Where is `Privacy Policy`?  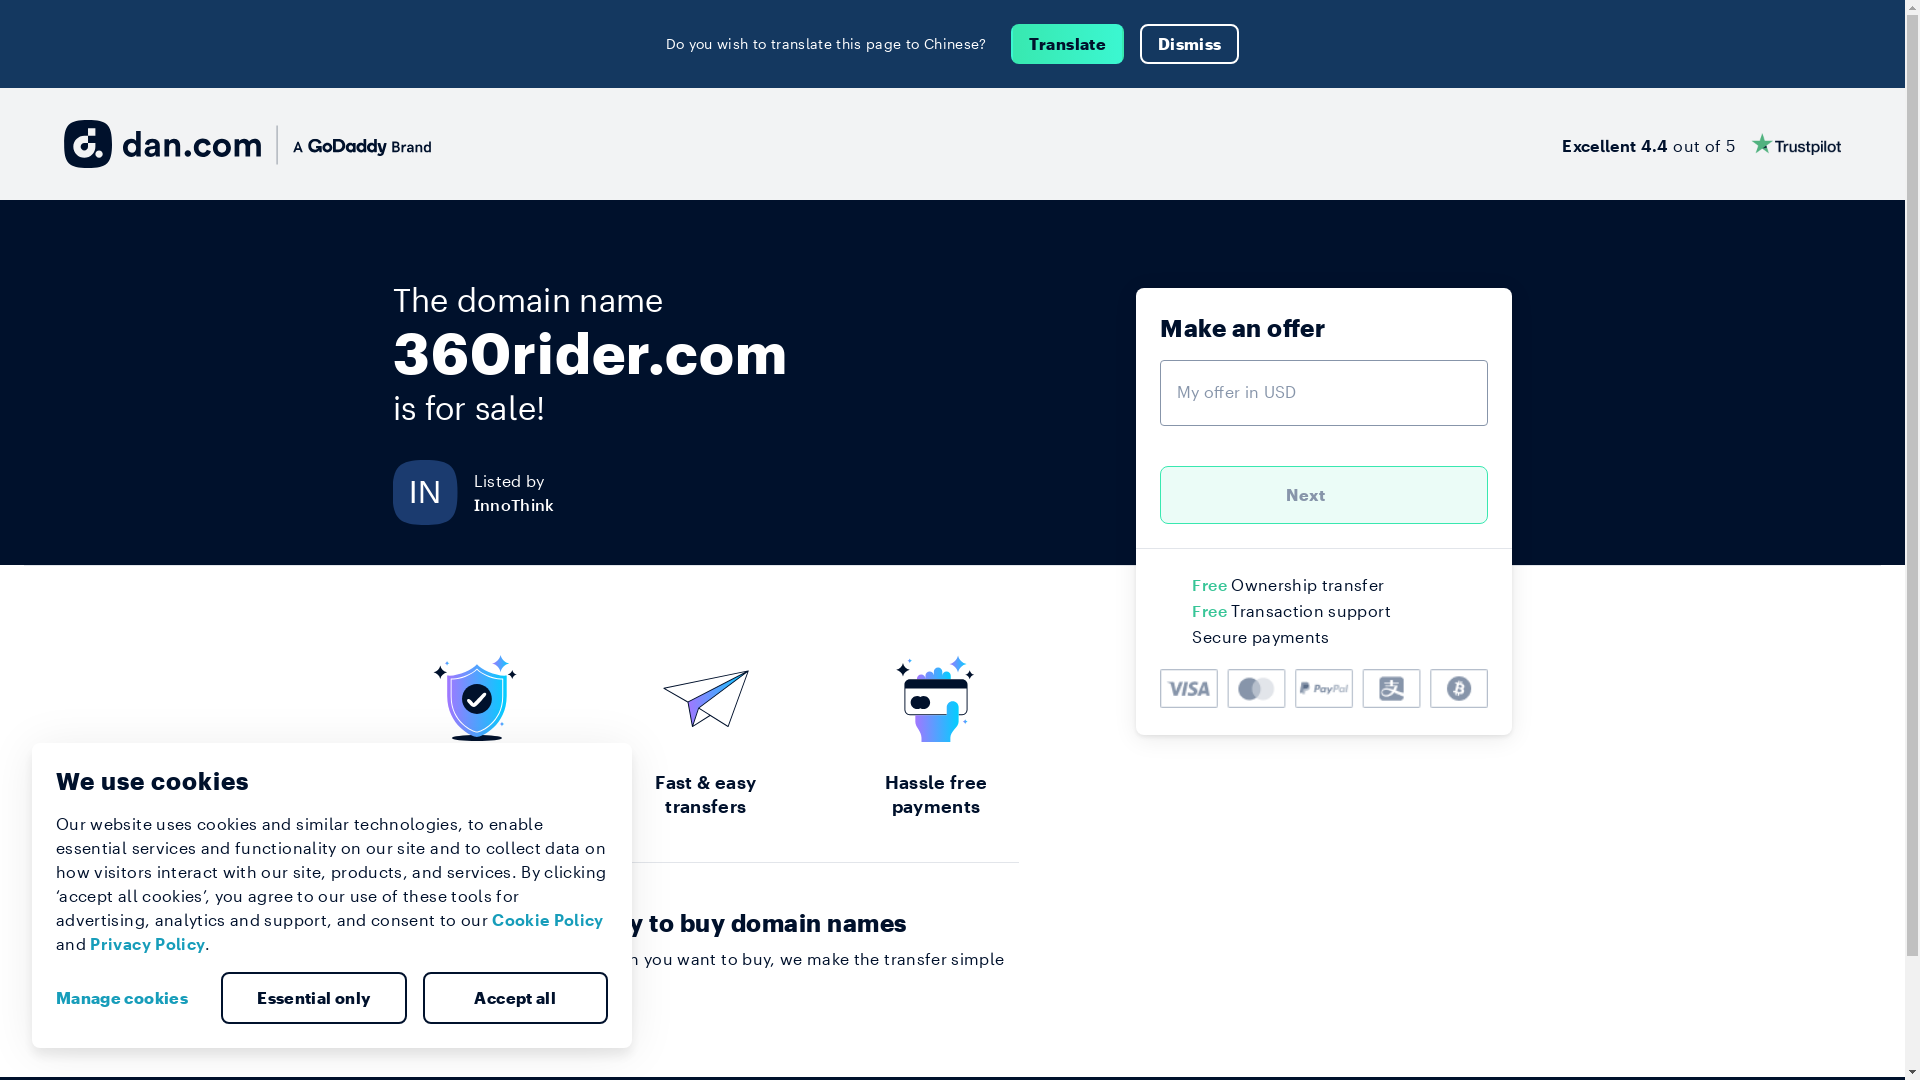
Privacy Policy is located at coordinates (148, 944).